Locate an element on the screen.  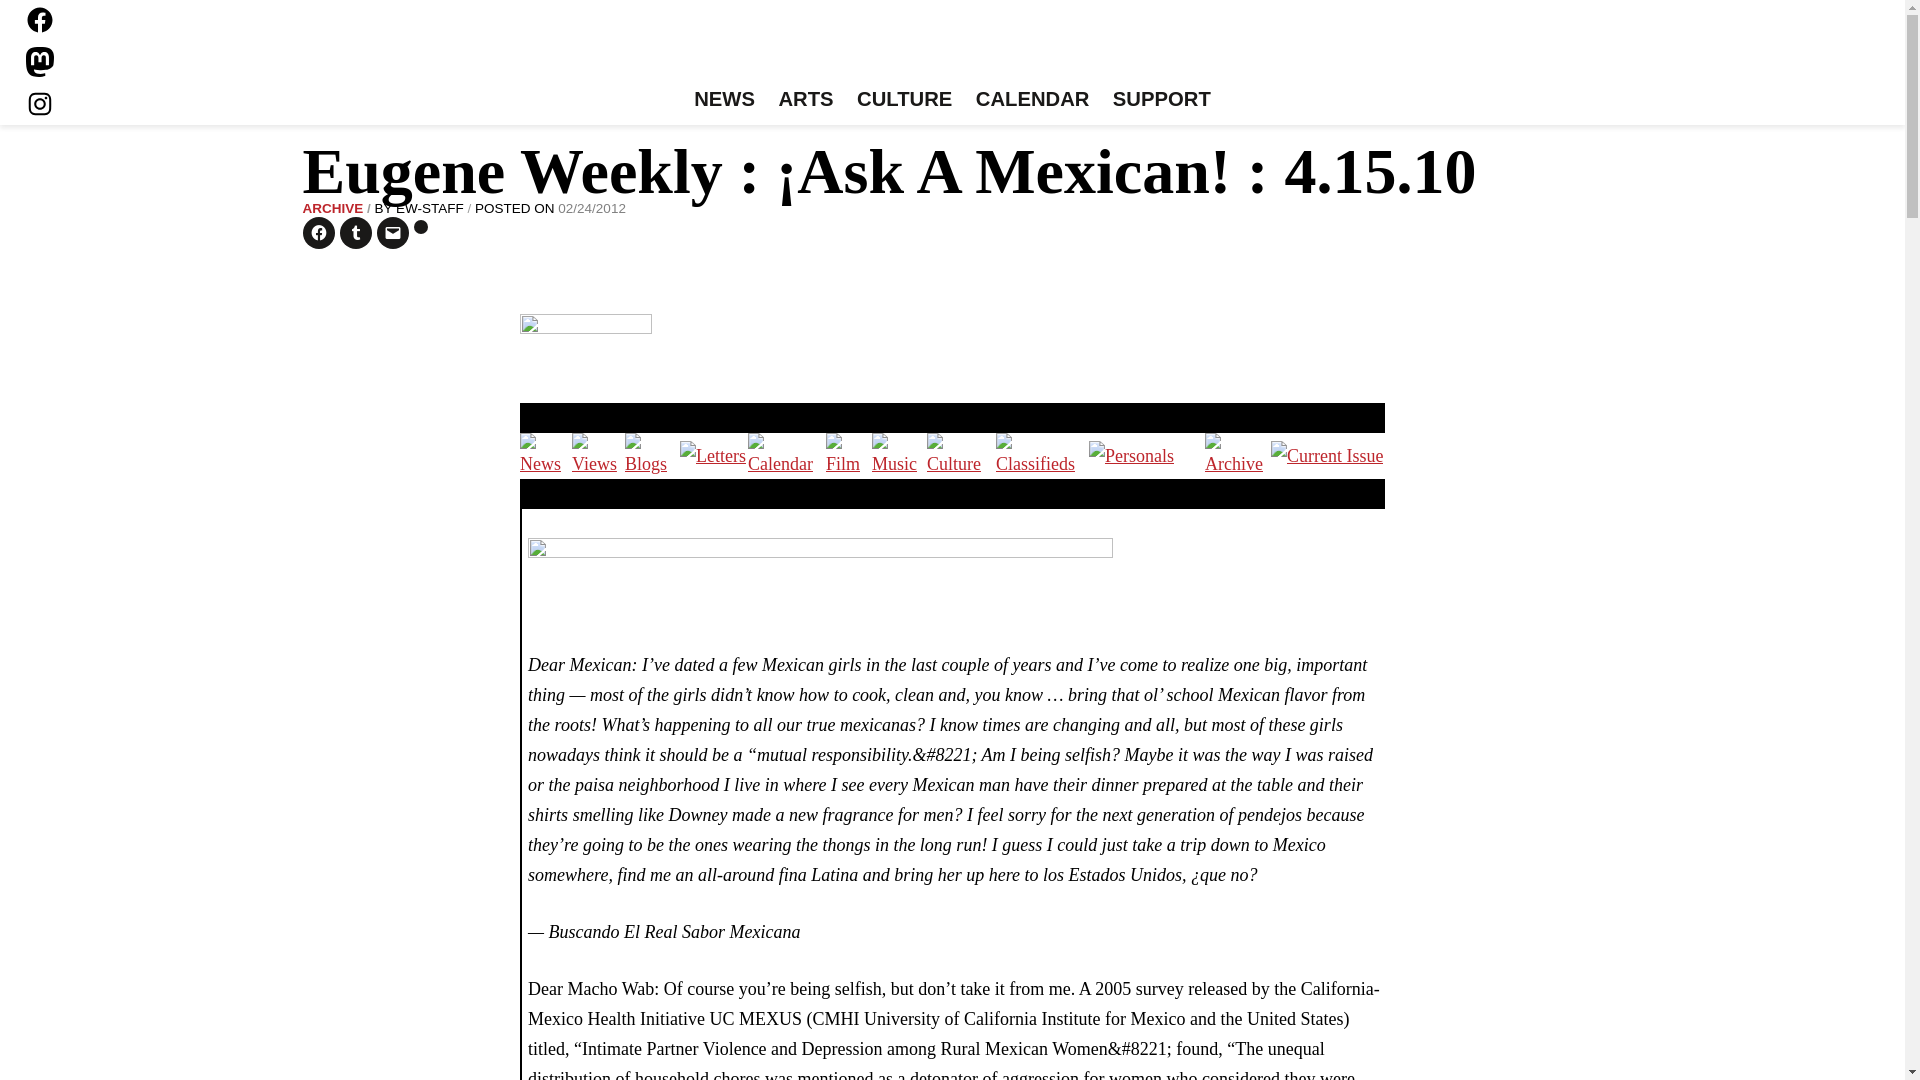
NEWS is located at coordinates (724, 100).